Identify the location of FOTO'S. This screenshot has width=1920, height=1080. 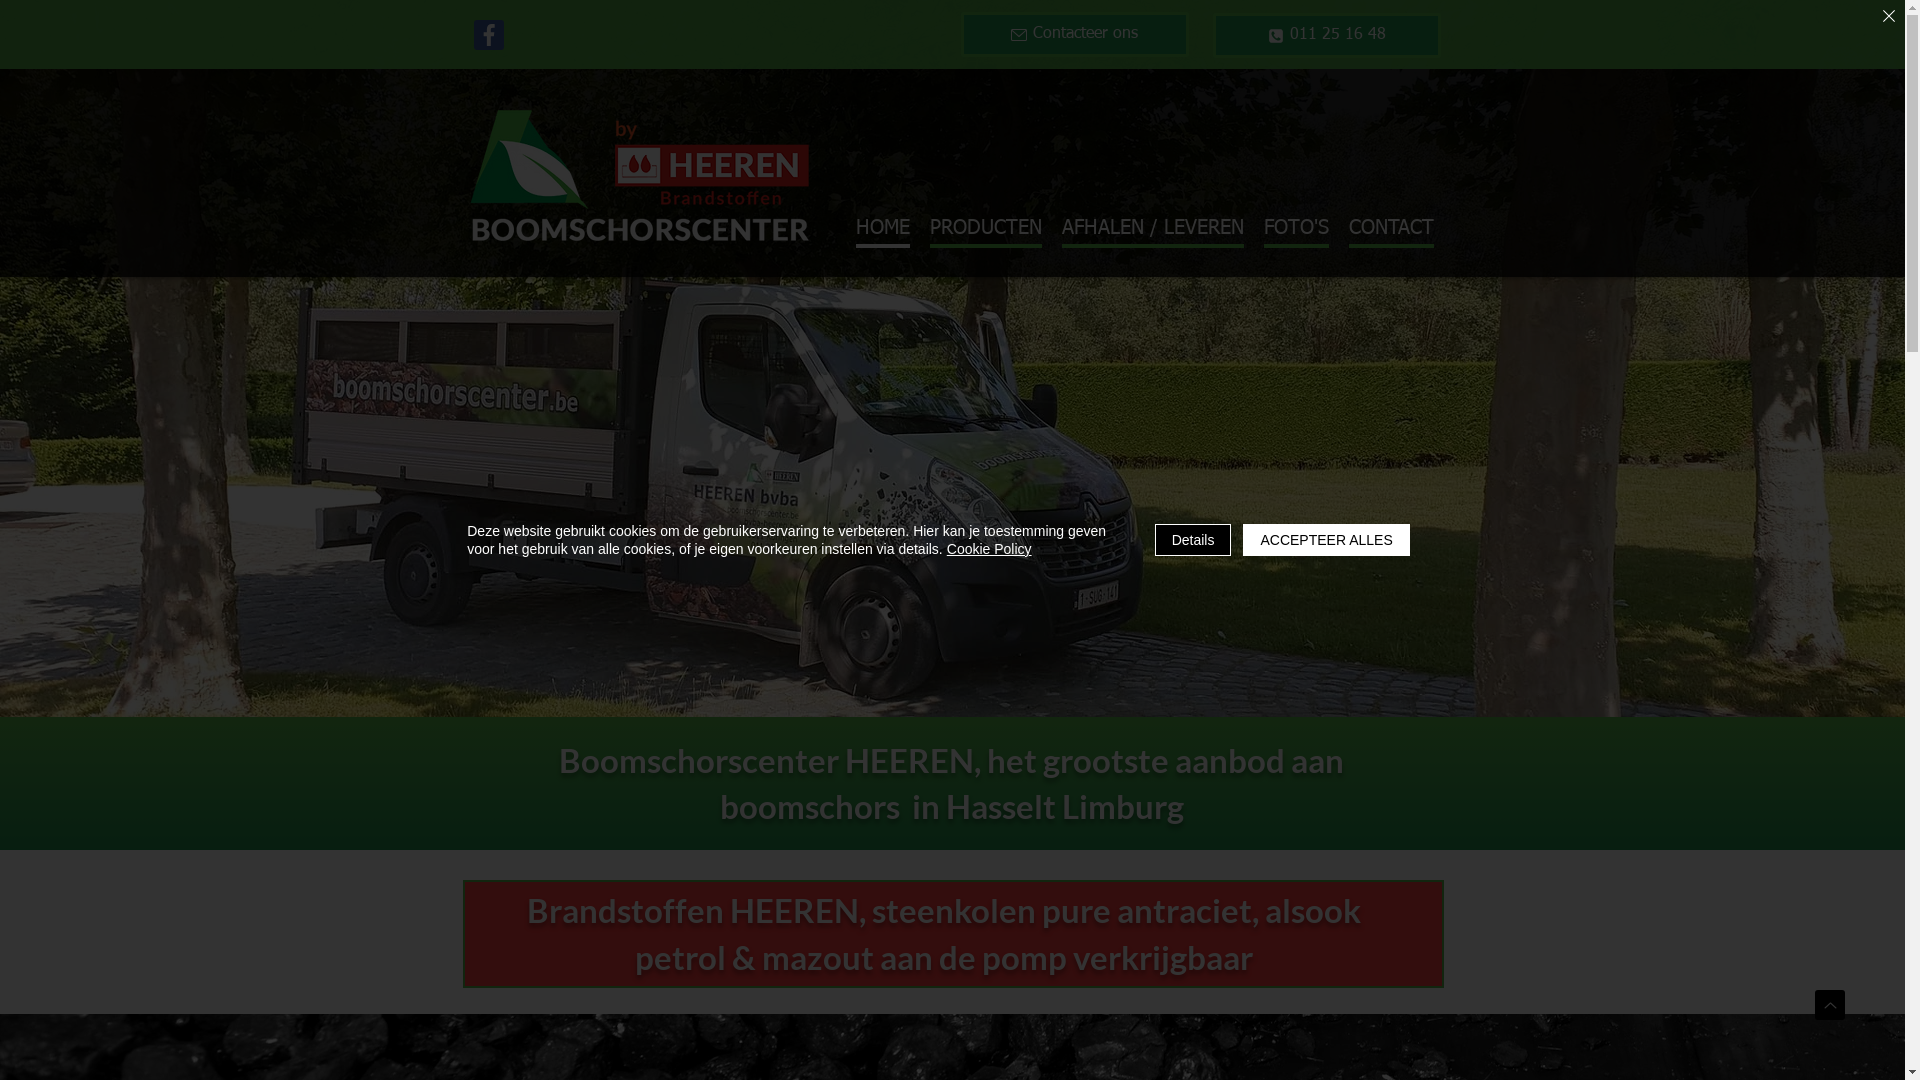
(1296, 230).